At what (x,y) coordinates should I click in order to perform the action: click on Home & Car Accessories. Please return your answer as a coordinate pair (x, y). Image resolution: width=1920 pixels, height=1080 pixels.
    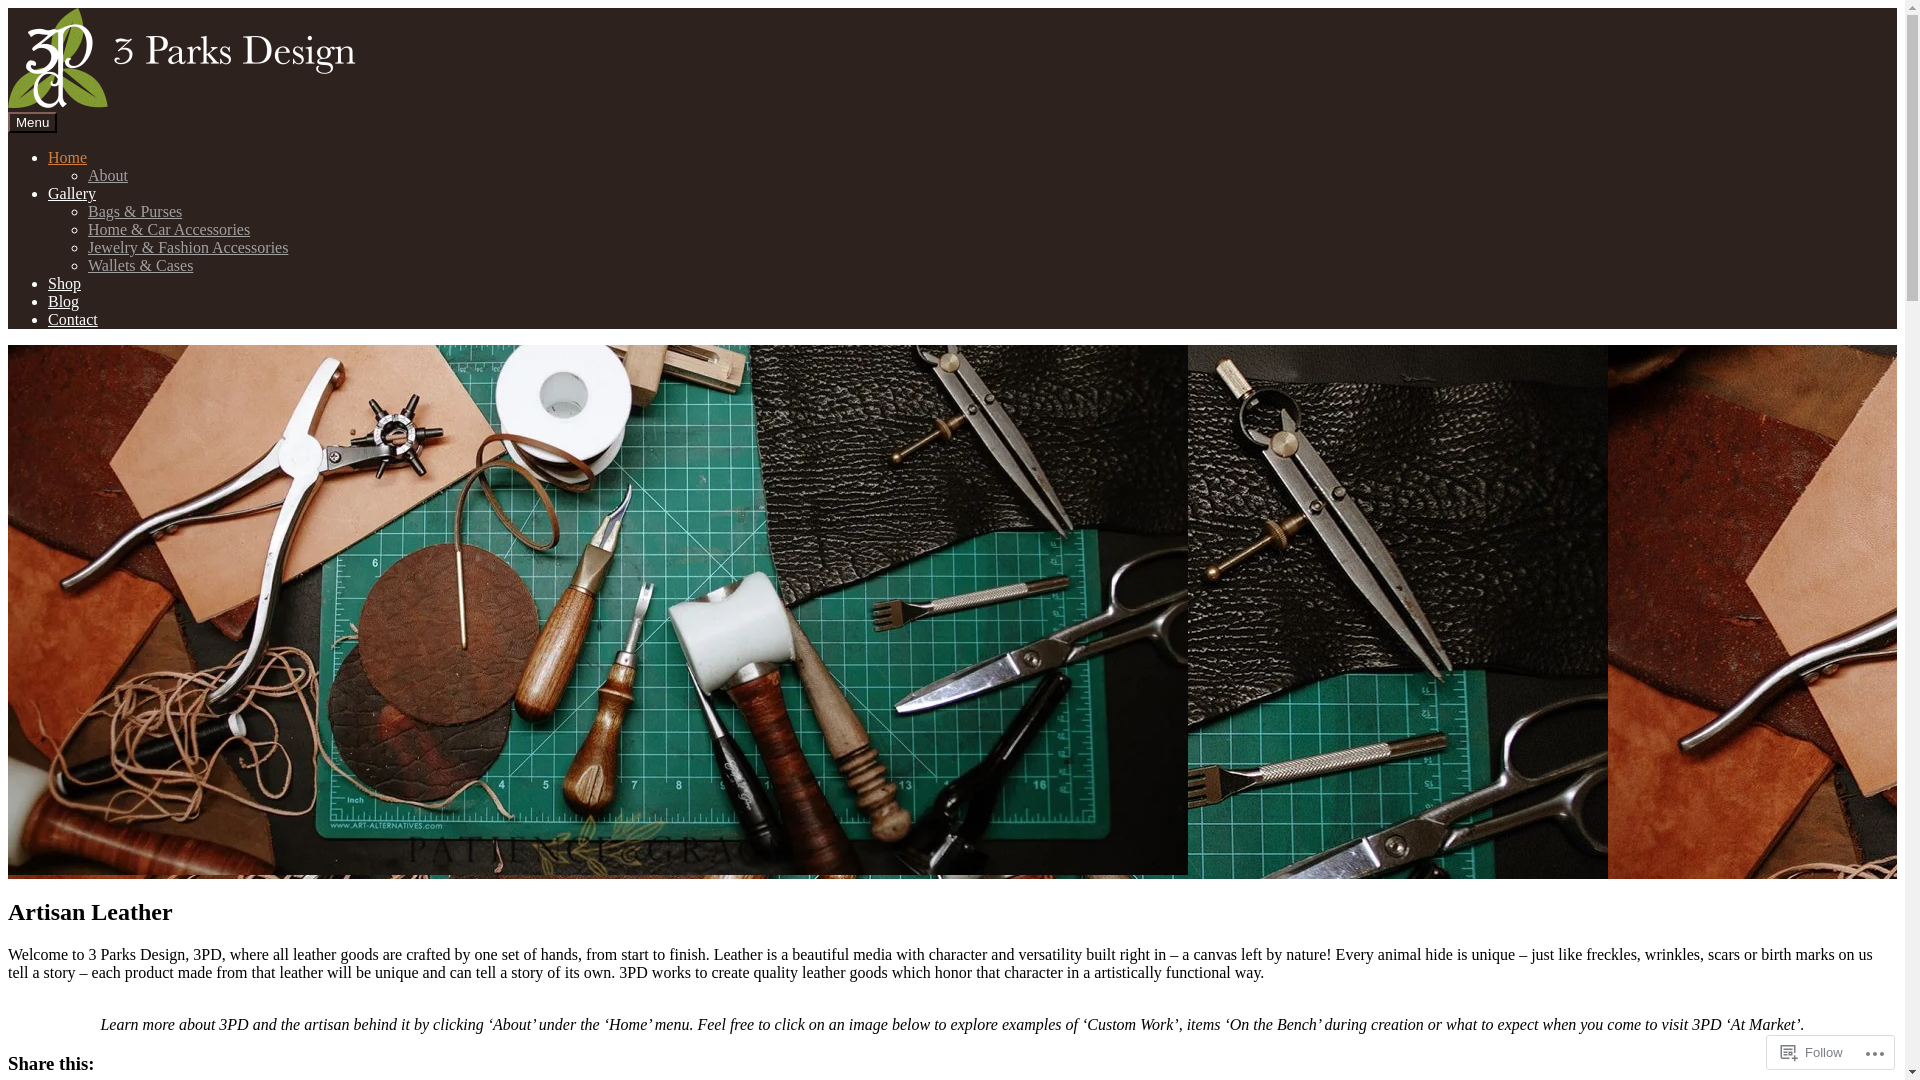
    Looking at the image, I should click on (169, 230).